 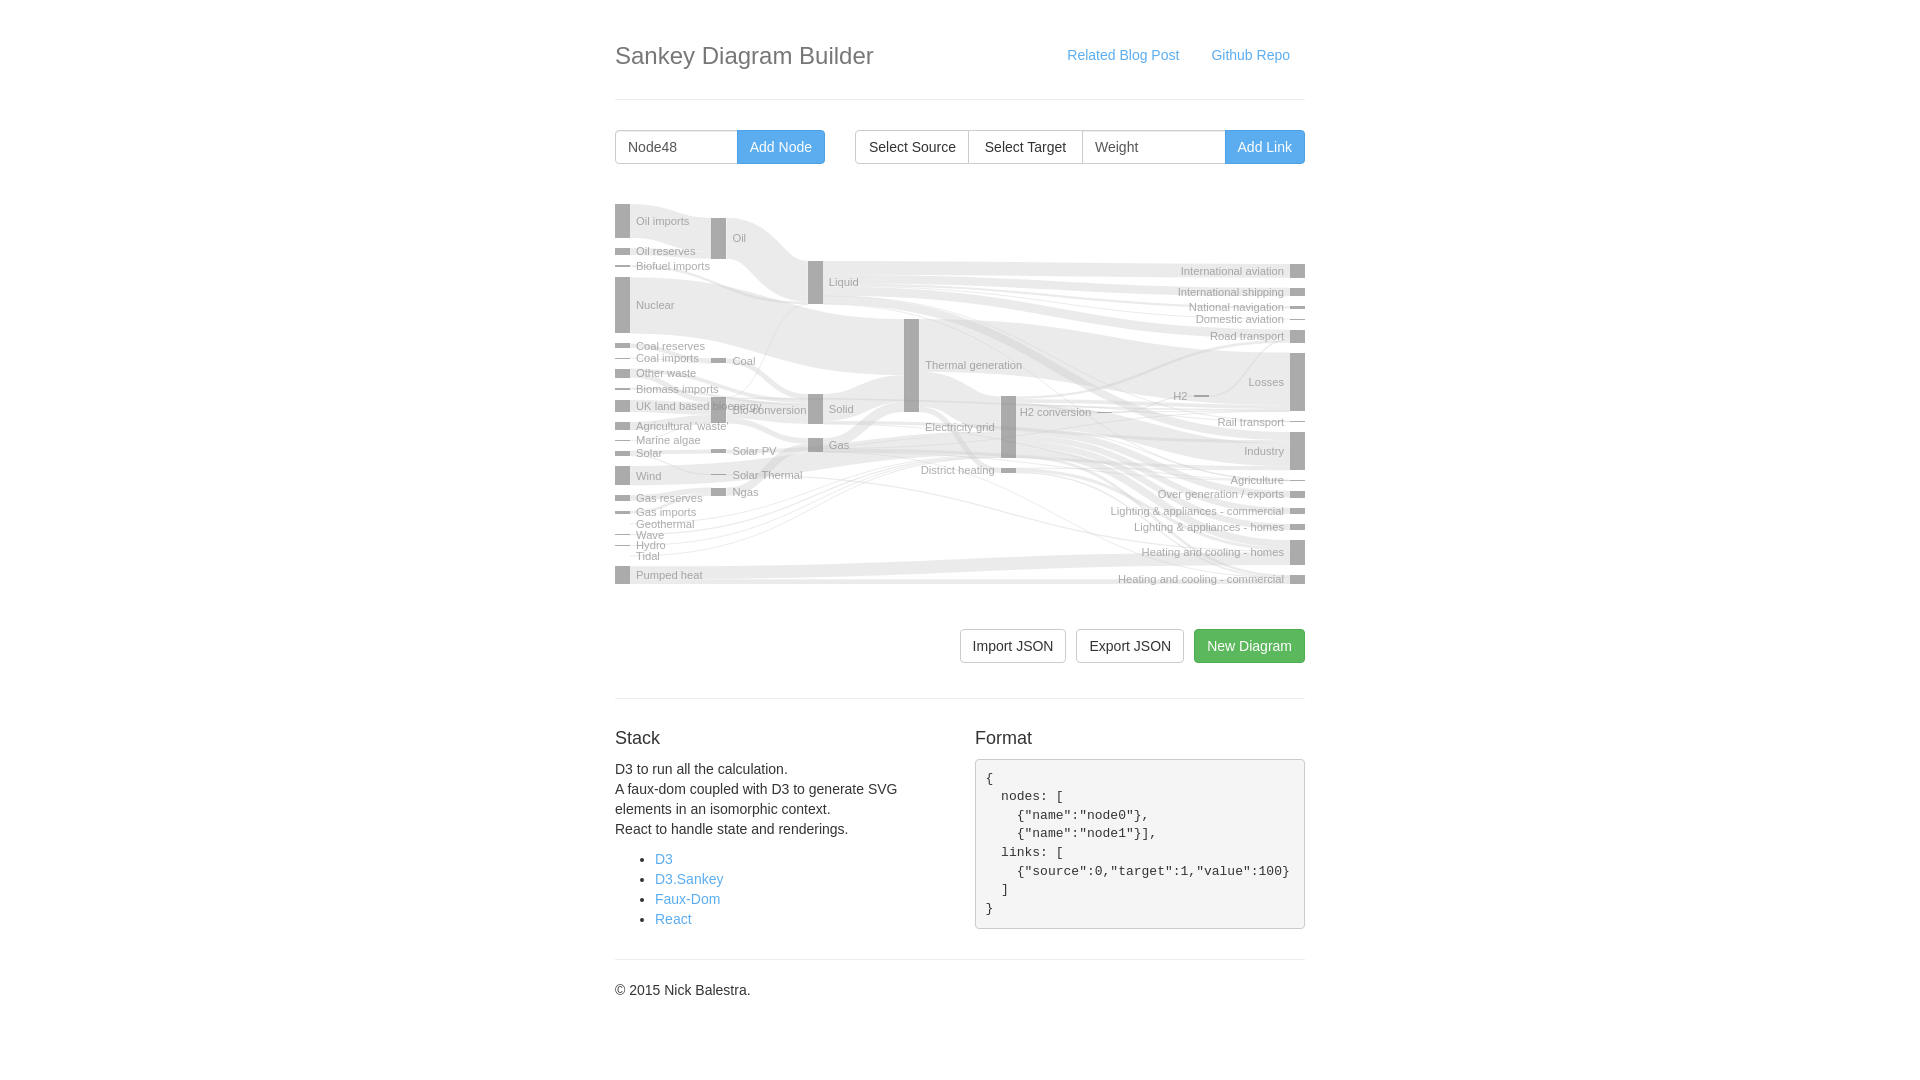 What do you see at coordinates (674, 919) in the screenshot?
I see `React` at bounding box center [674, 919].